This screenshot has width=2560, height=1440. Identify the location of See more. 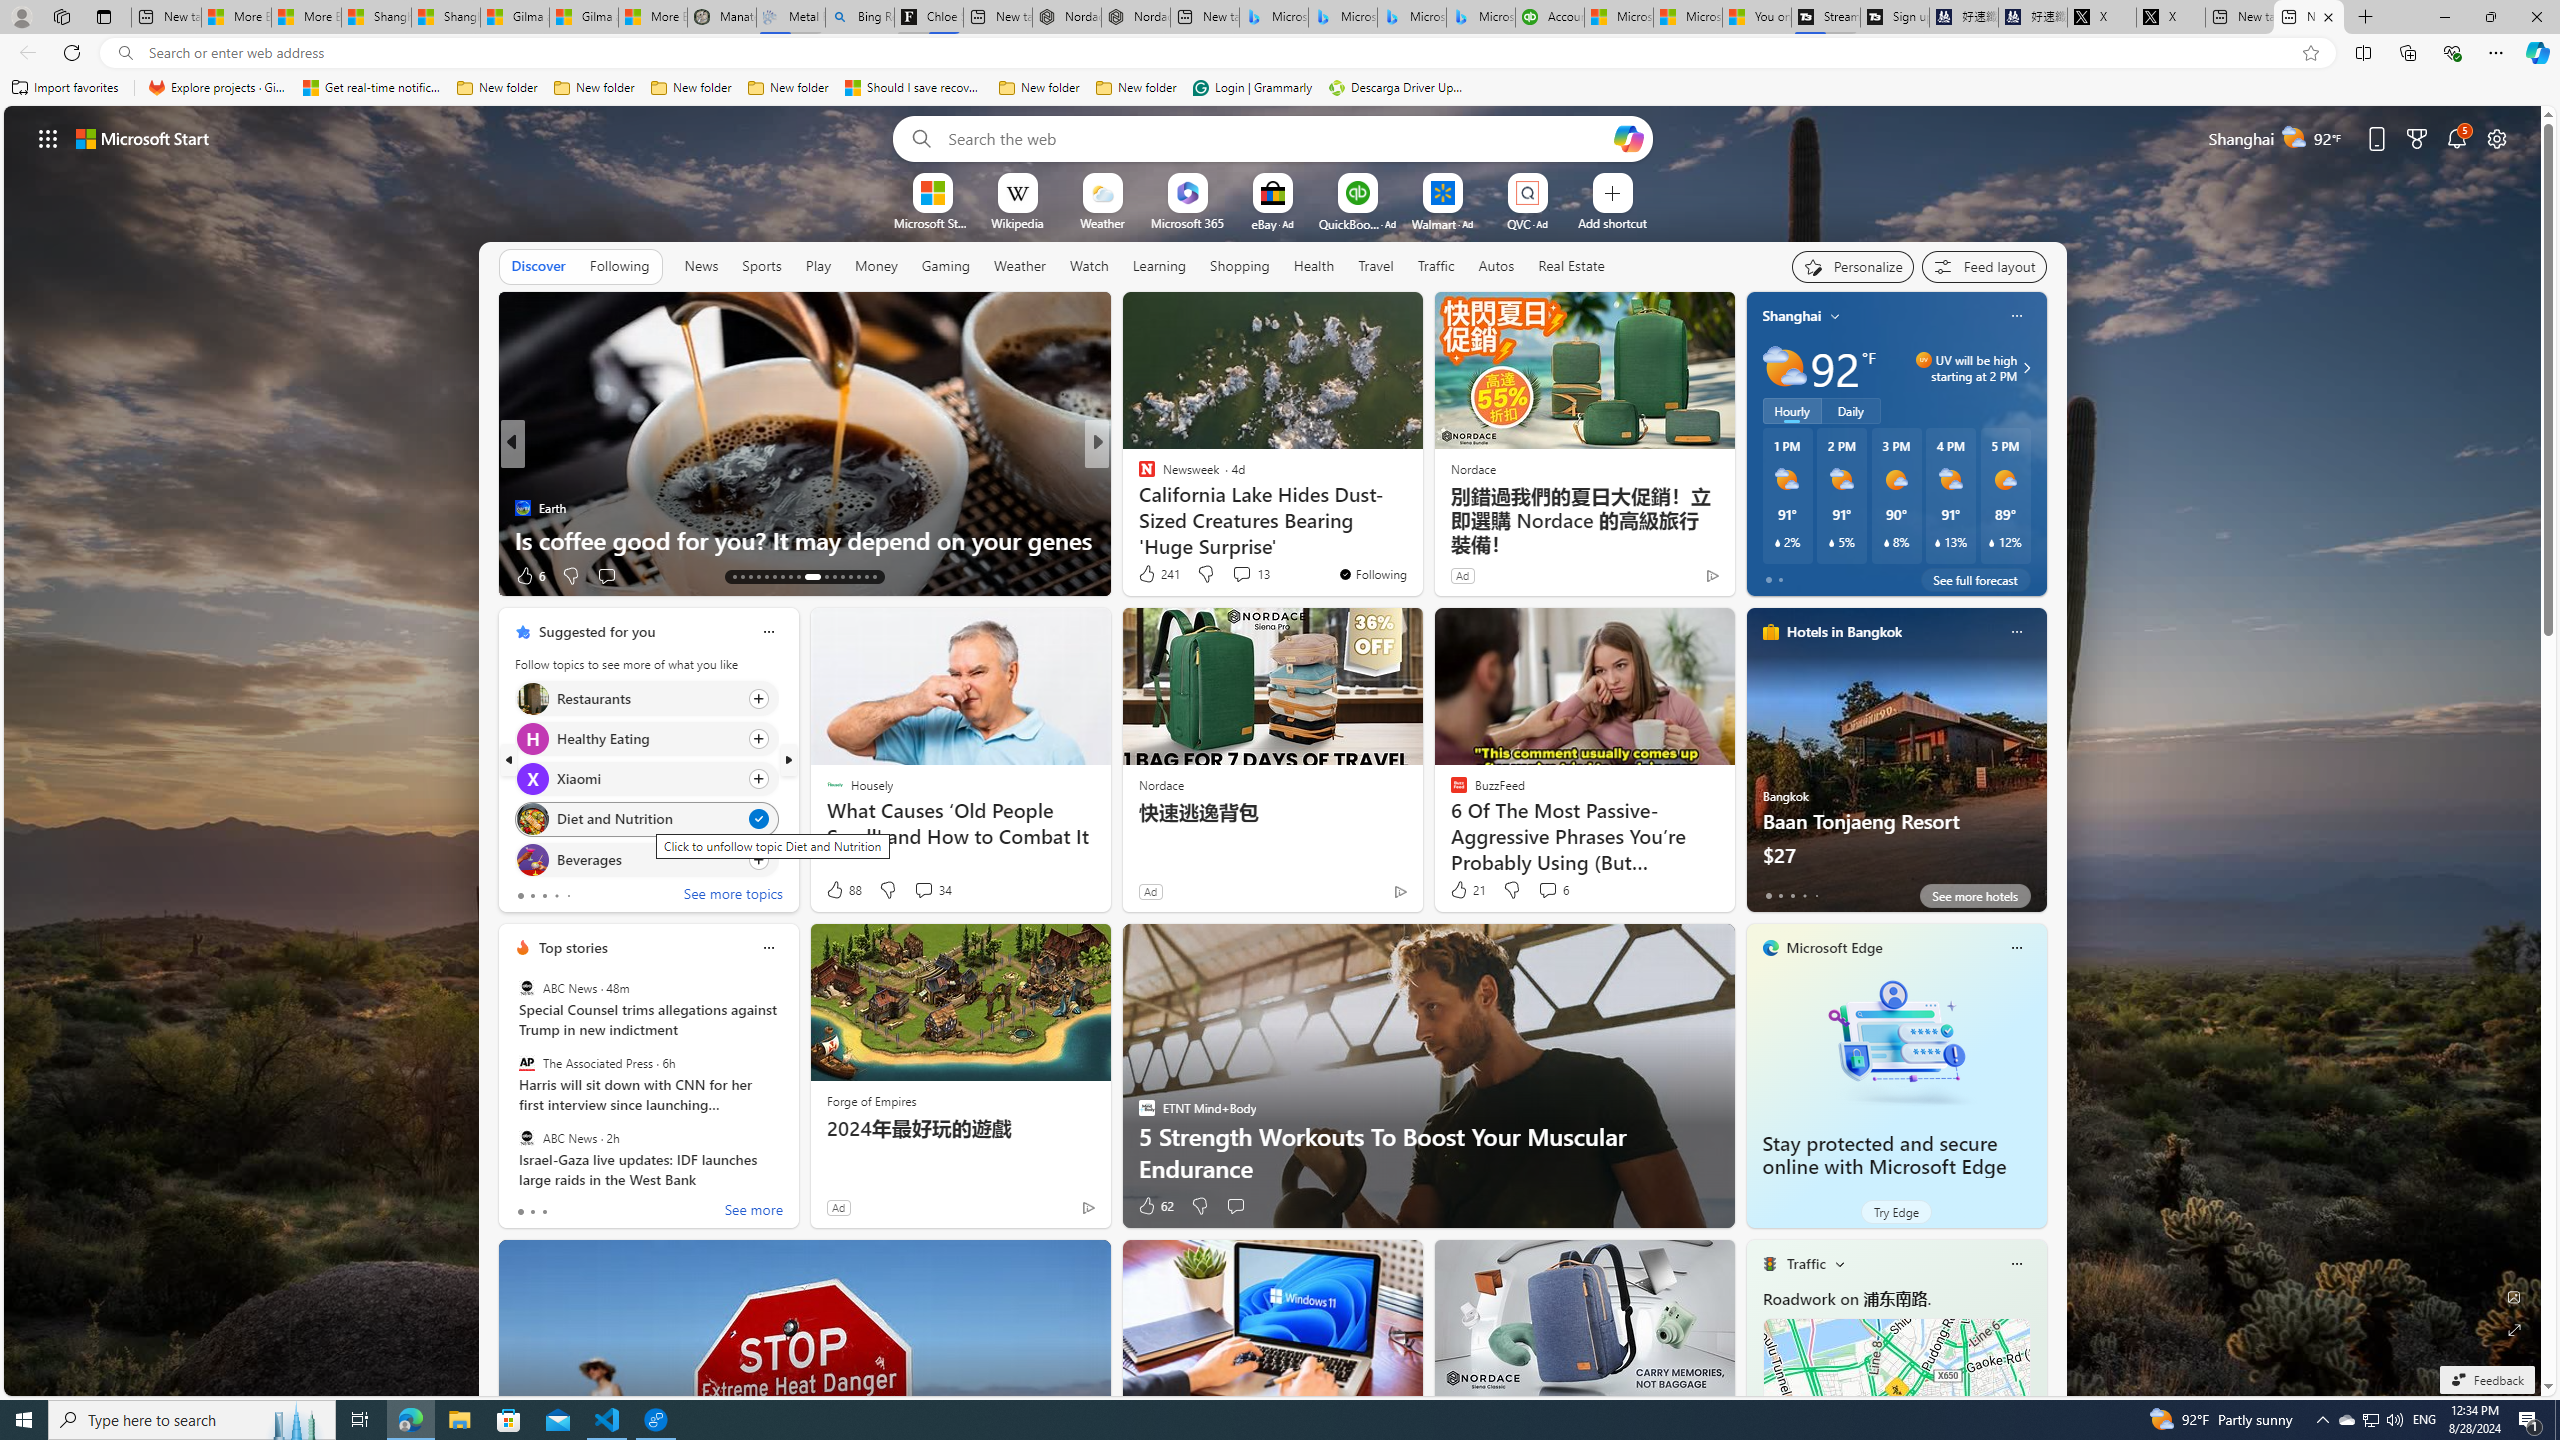
(754, 1212).